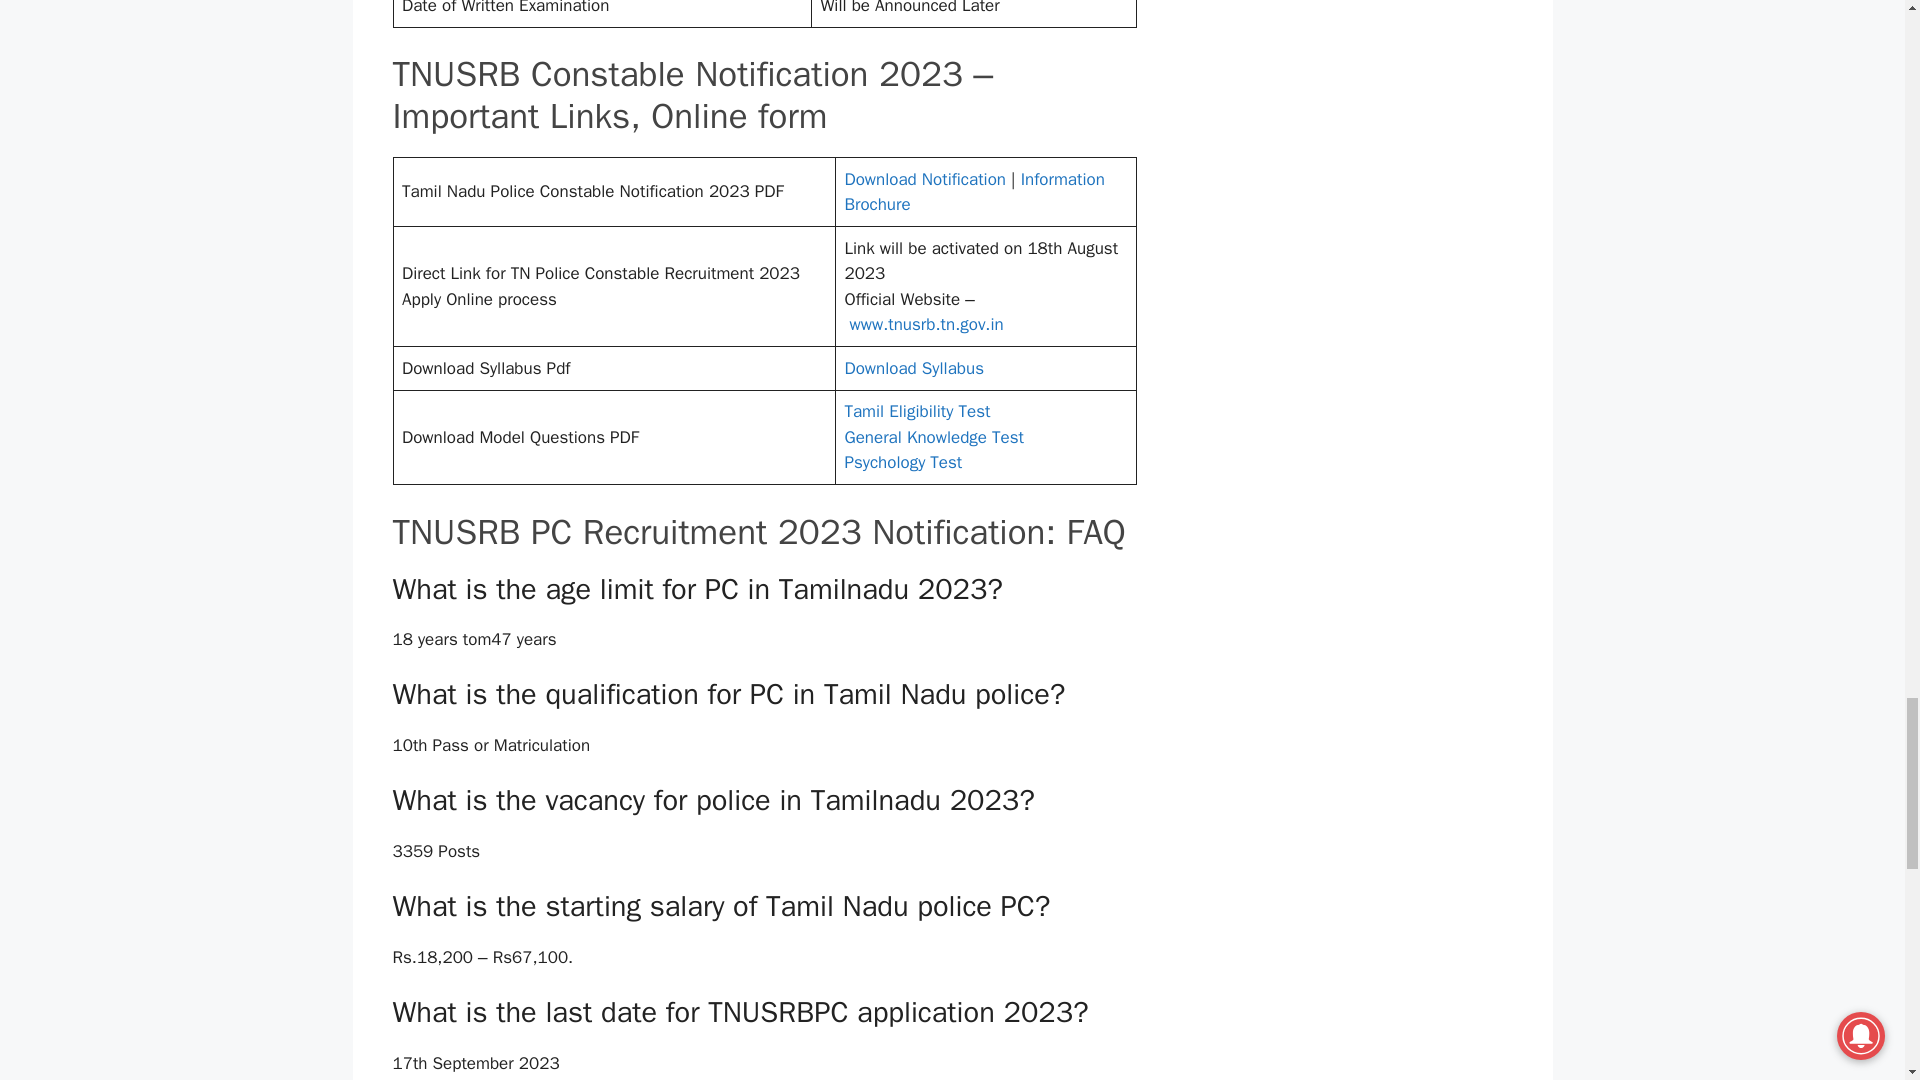 This screenshot has width=1920, height=1080. What do you see at coordinates (902, 462) in the screenshot?
I see `Psychology Test` at bounding box center [902, 462].